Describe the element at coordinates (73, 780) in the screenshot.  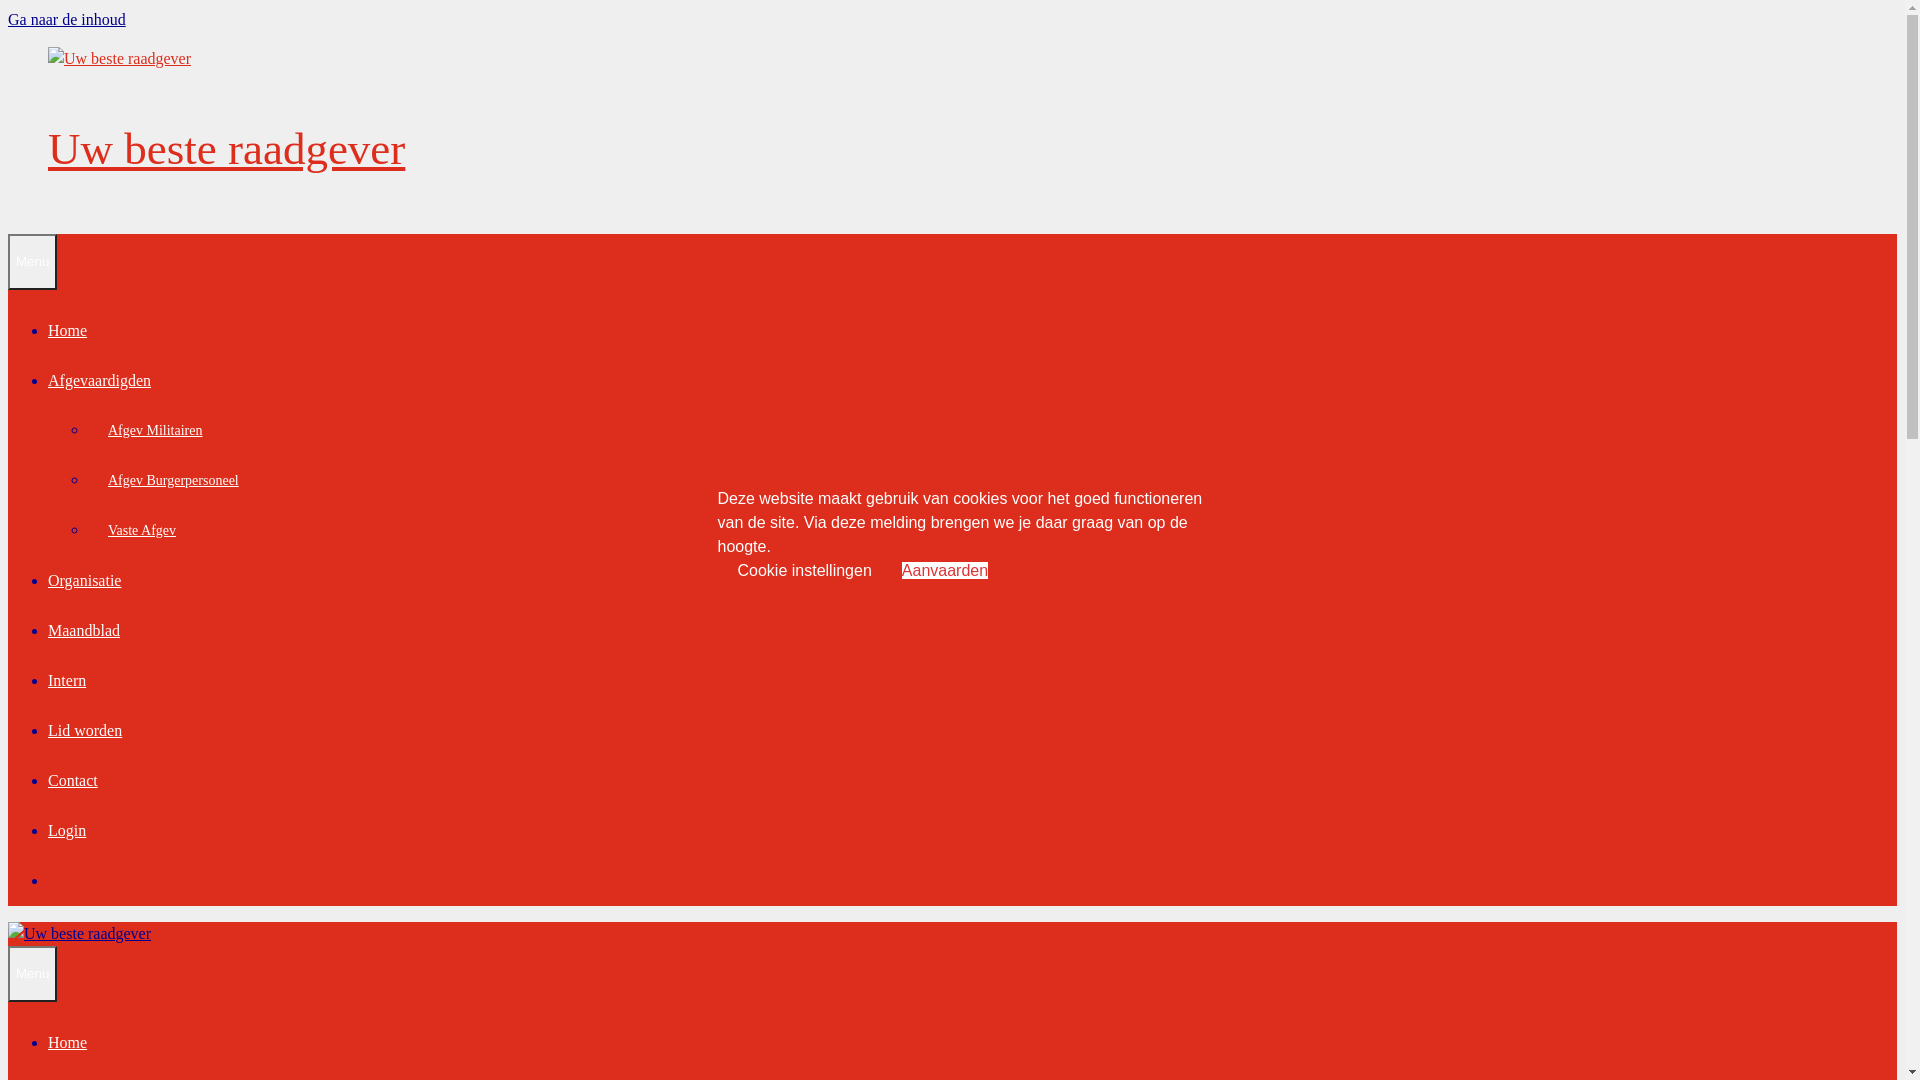
I see `Contact` at that location.